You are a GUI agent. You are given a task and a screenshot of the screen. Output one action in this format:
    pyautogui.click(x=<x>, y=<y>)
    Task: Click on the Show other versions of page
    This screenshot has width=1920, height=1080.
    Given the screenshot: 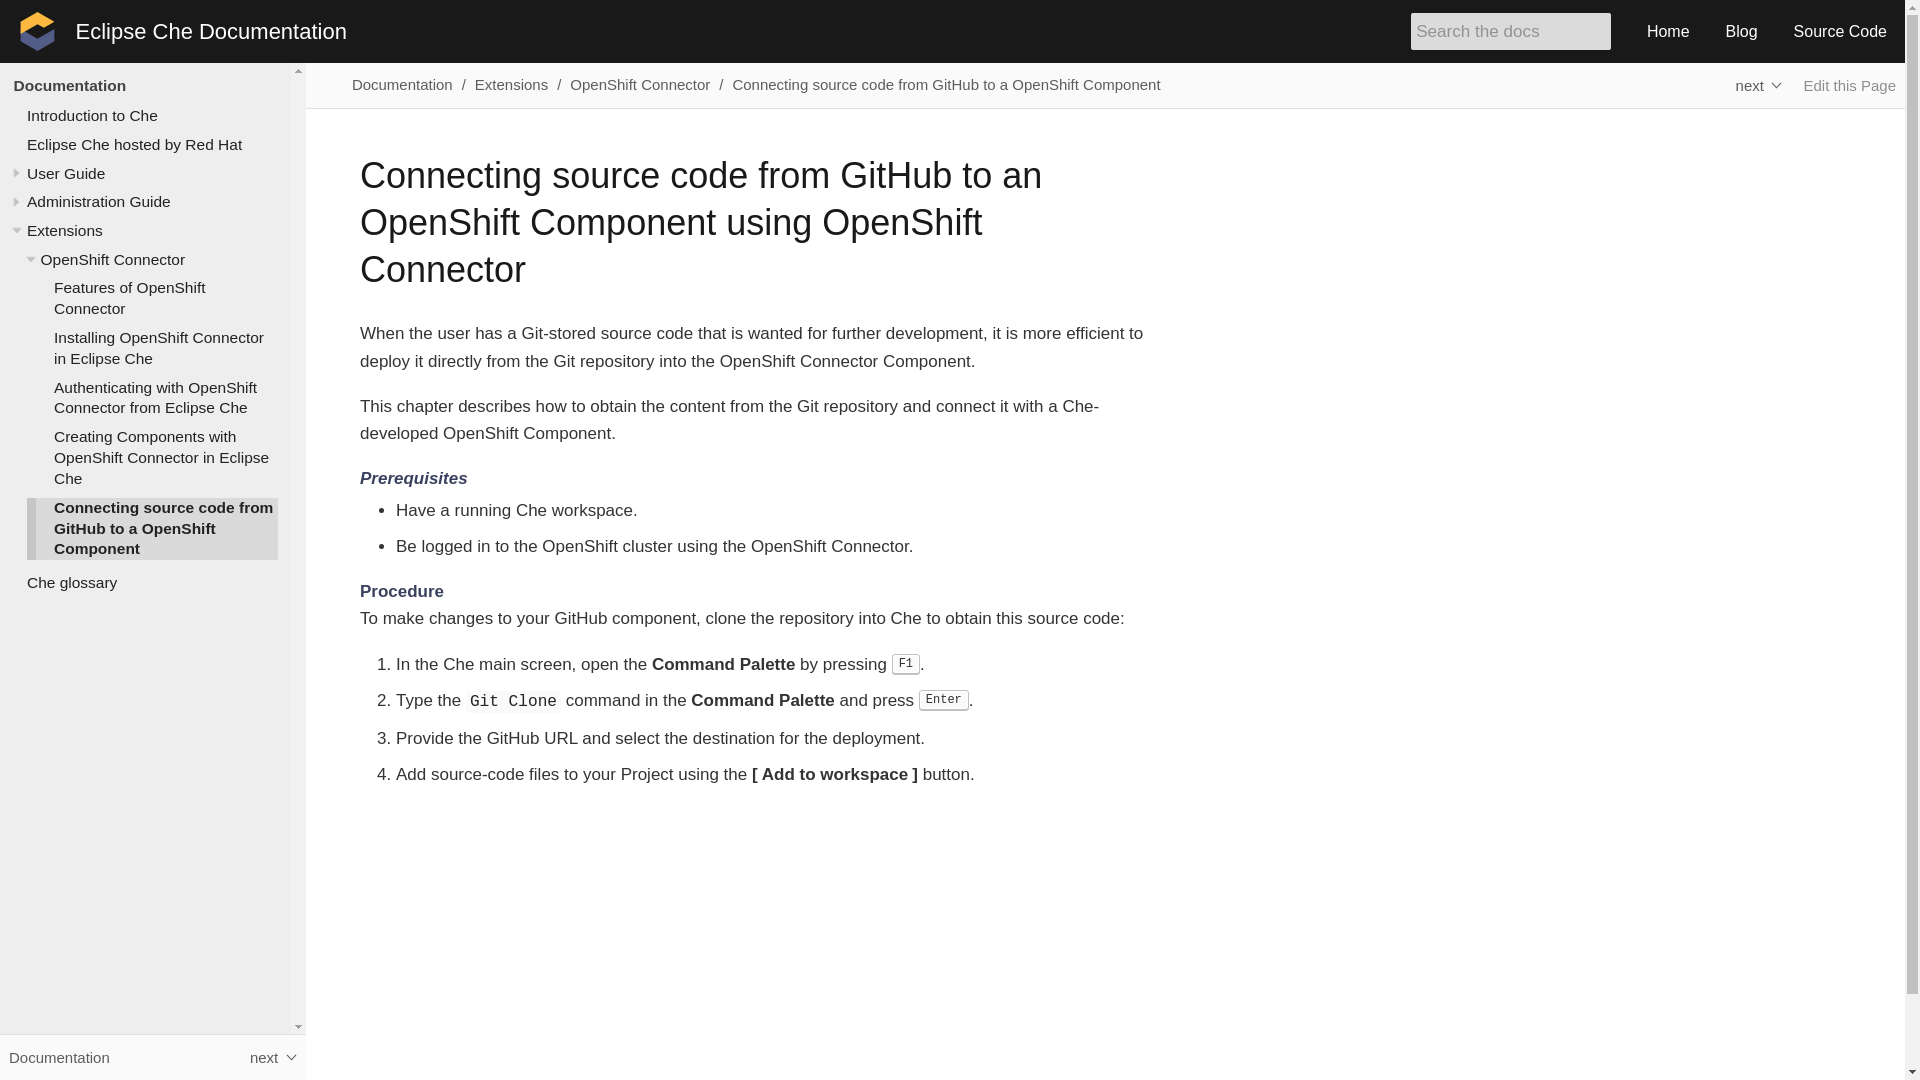 What is the action you would take?
    pyautogui.click(x=1758, y=85)
    